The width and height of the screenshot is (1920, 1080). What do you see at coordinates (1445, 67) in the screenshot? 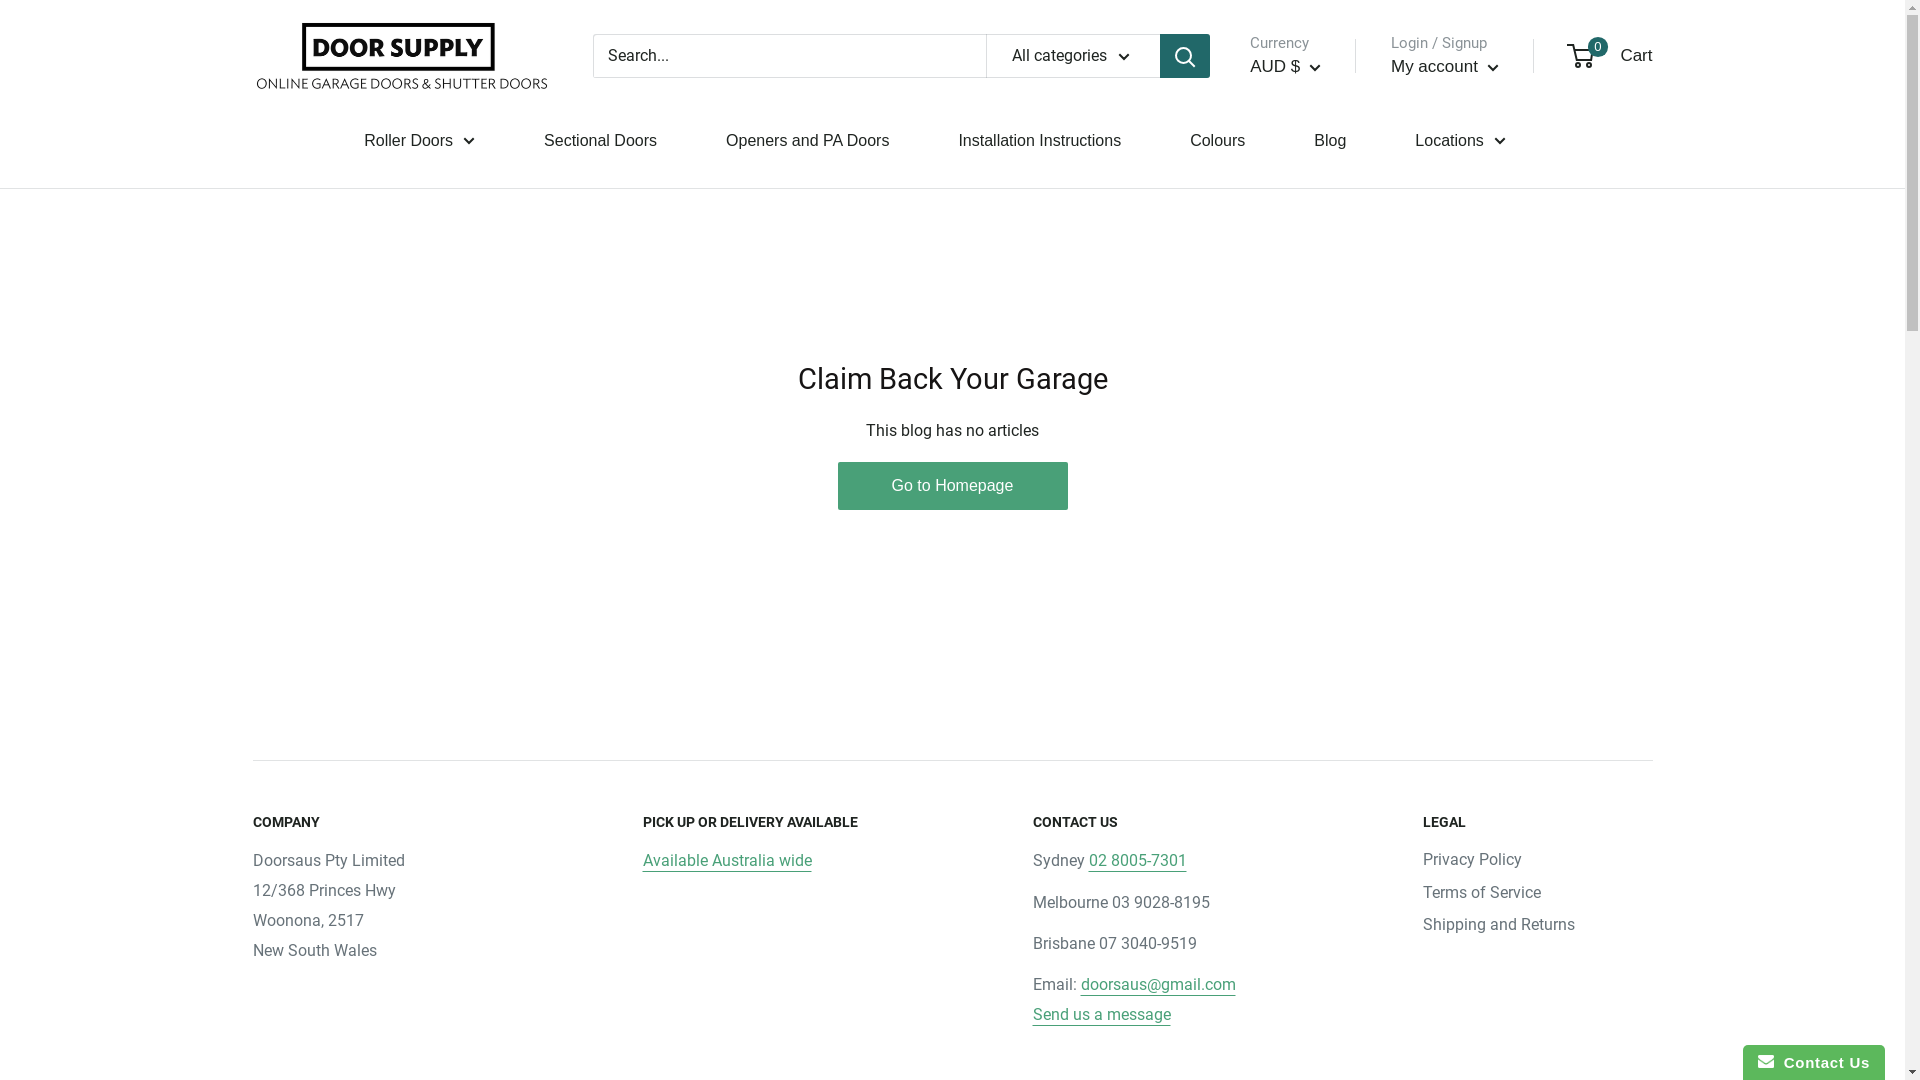
I see `My account` at bounding box center [1445, 67].